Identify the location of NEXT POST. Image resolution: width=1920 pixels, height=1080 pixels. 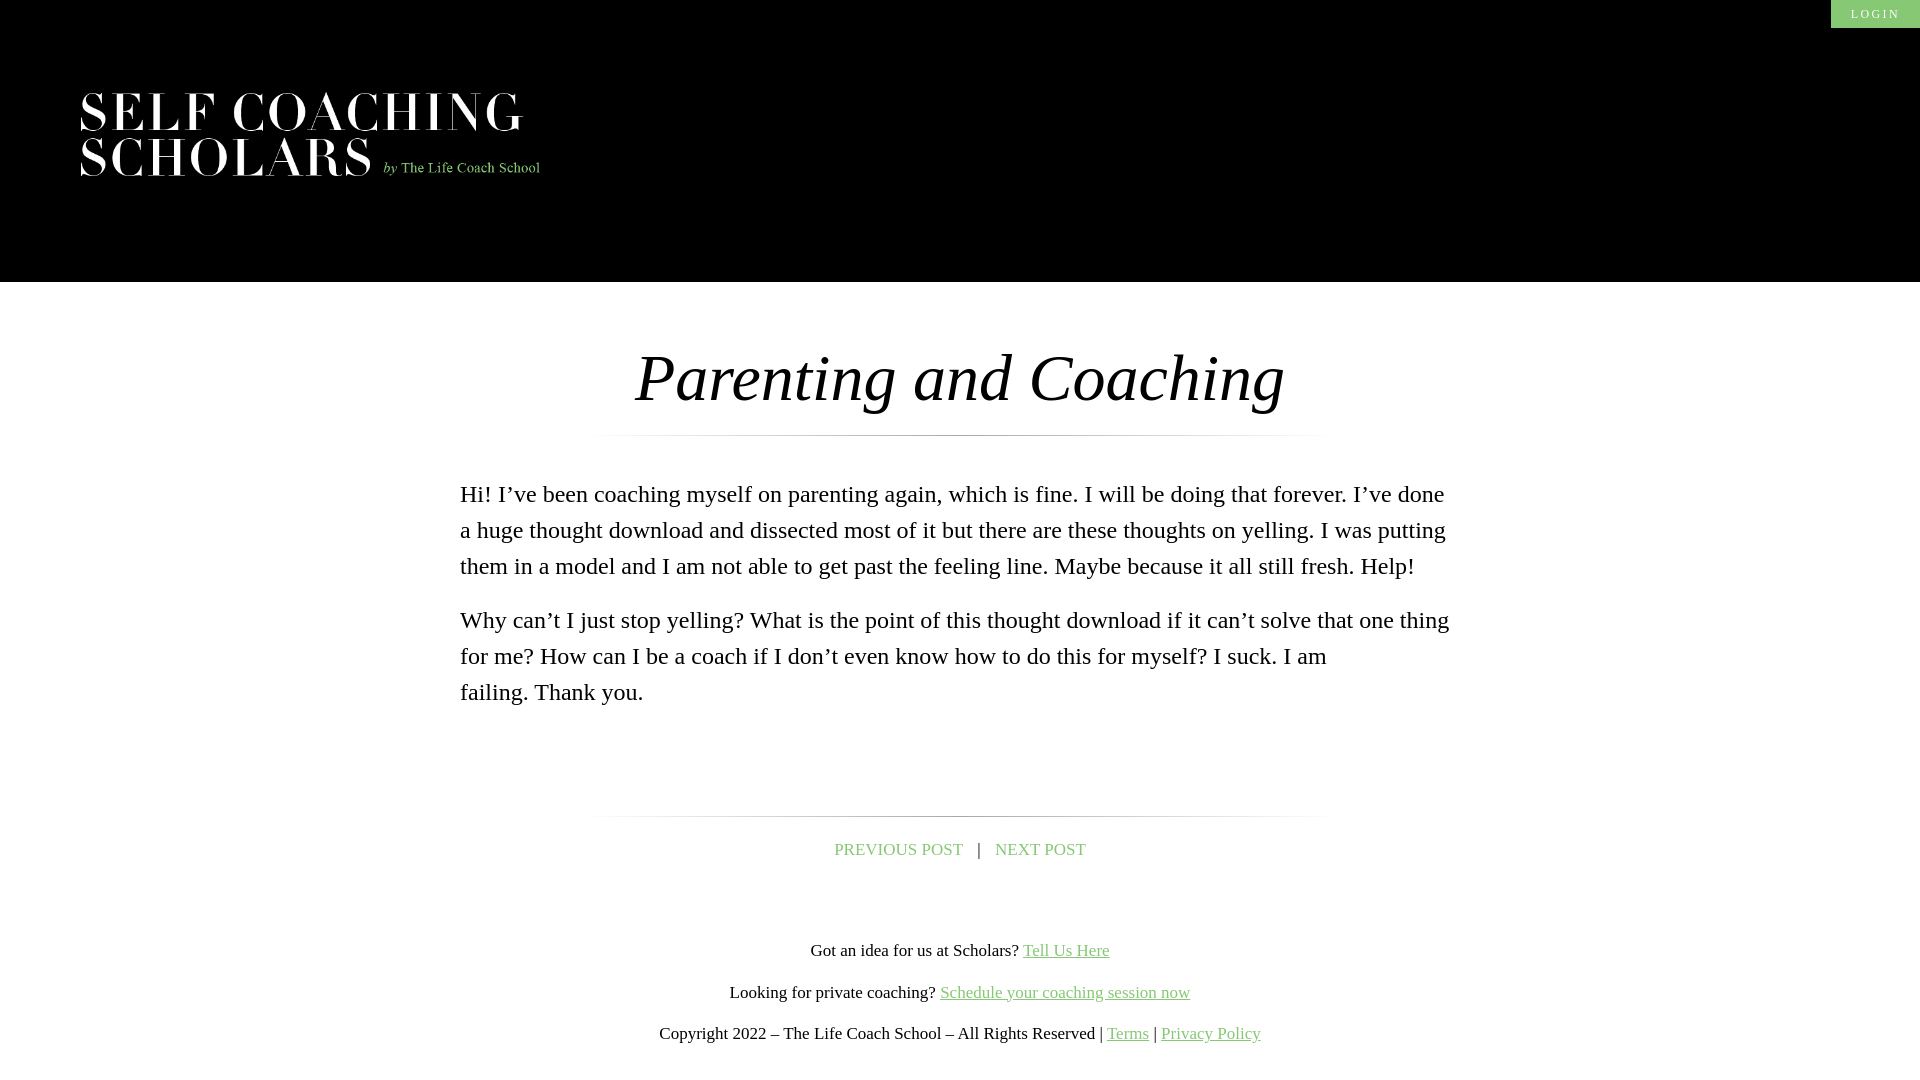
(1040, 849).